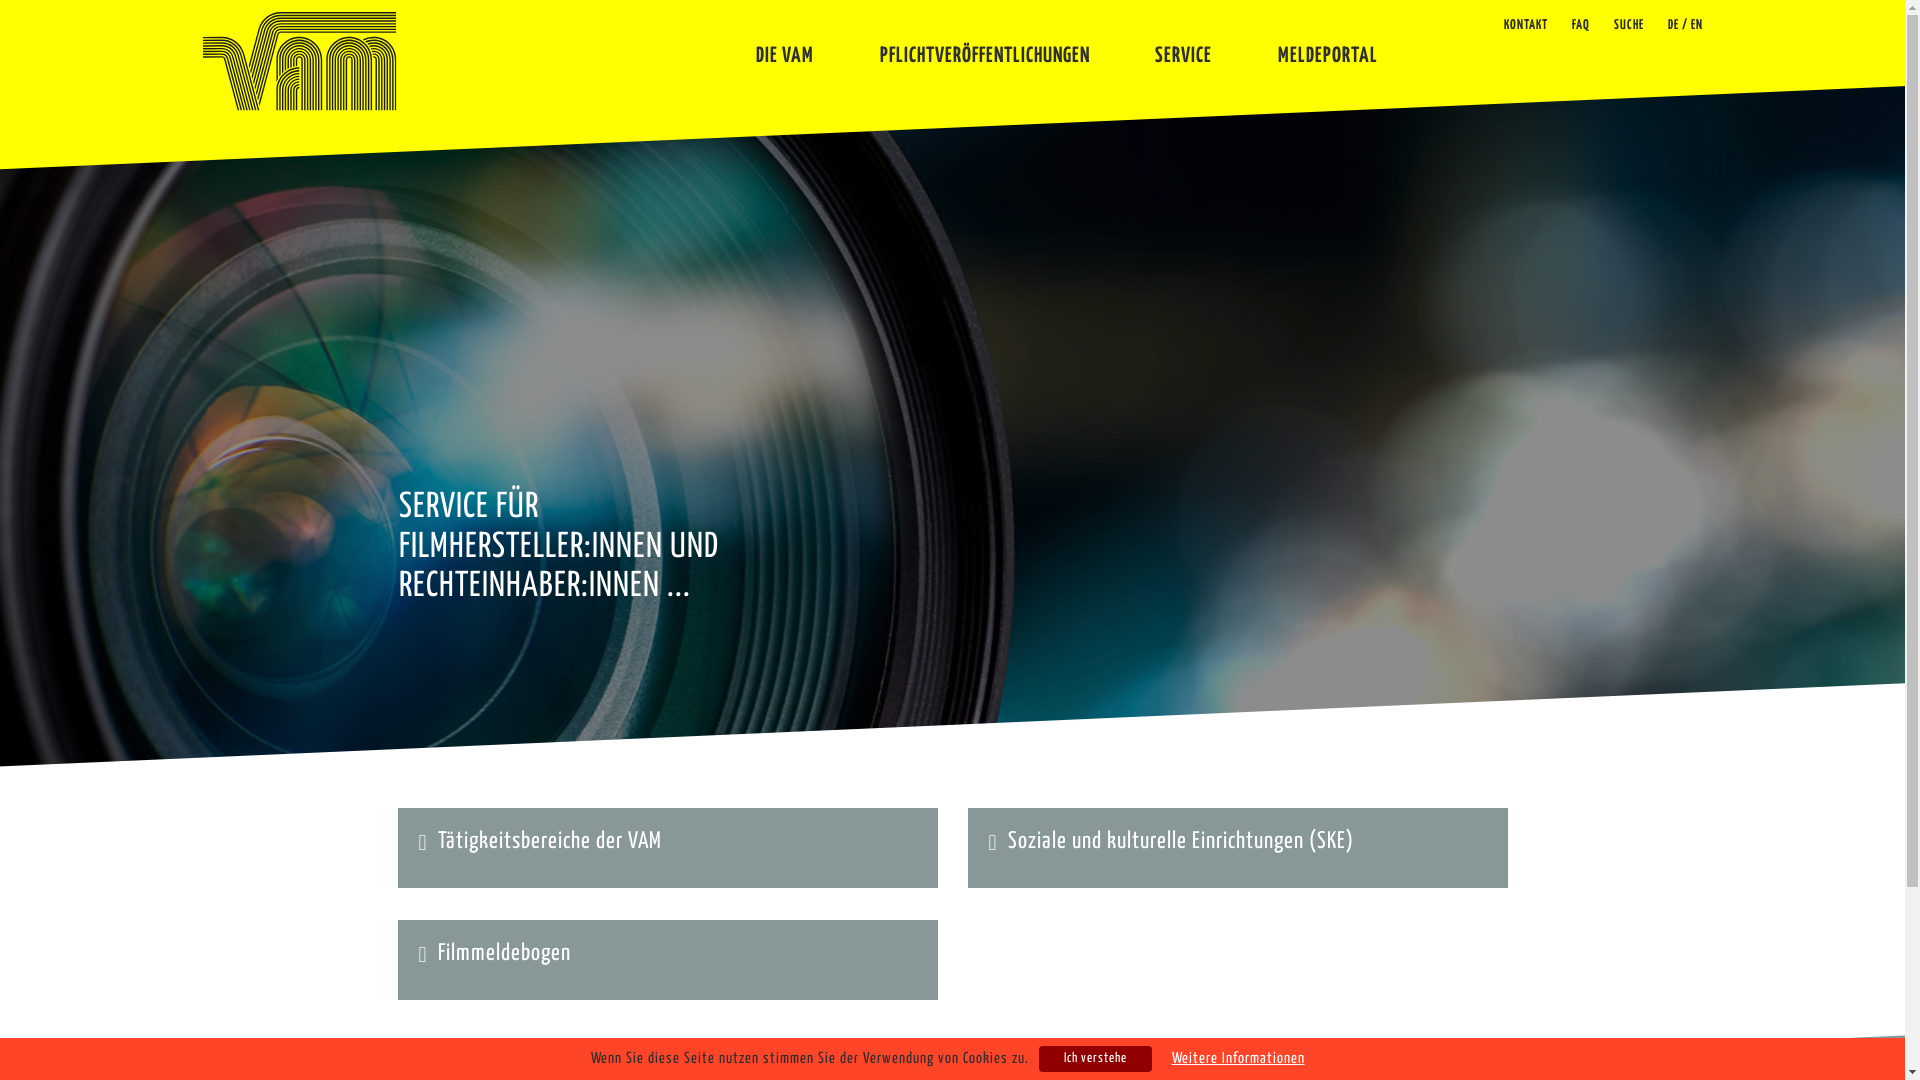 The height and width of the screenshot is (1080, 1920). Describe the element at coordinates (1181, 842) in the screenshot. I see `Soziale und kulturelle Einrichtungen (SKE)` at that location.